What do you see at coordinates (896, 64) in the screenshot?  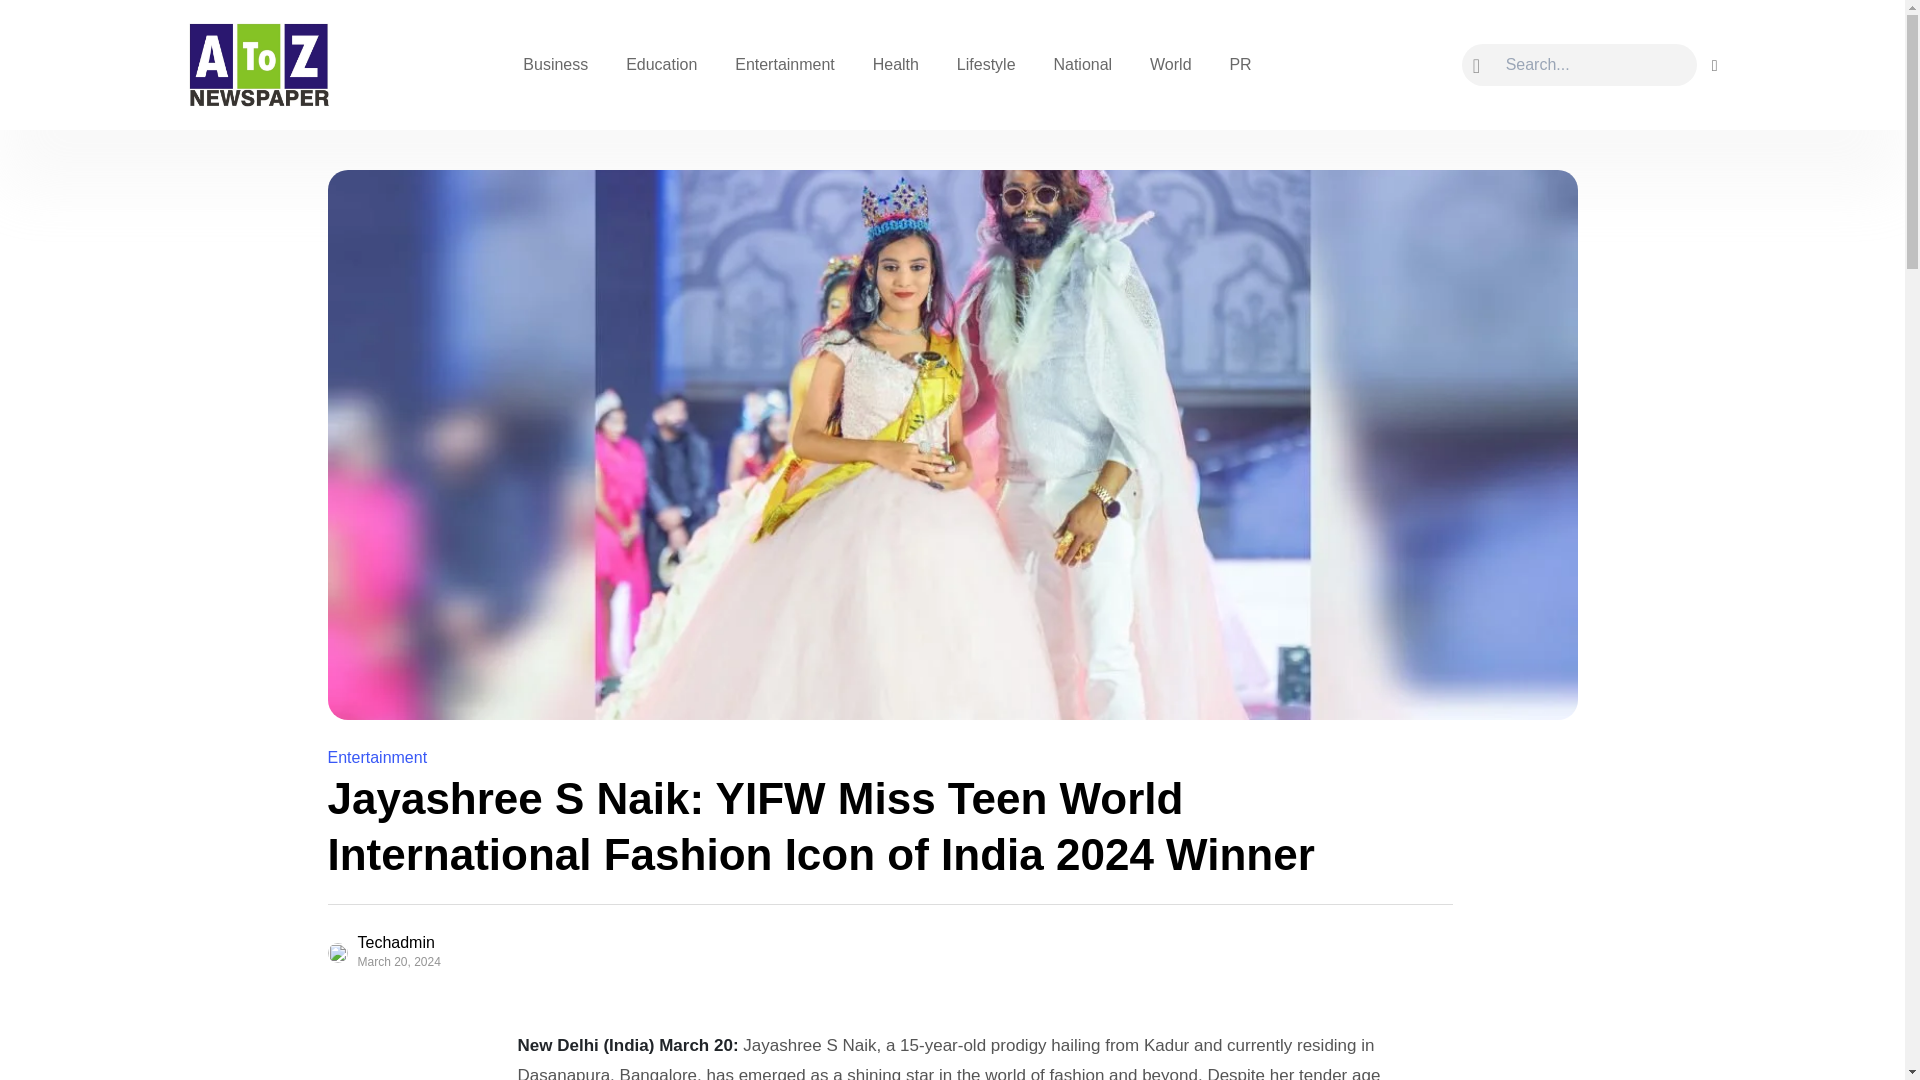 I see `Health` at bounding box center [896, 64].